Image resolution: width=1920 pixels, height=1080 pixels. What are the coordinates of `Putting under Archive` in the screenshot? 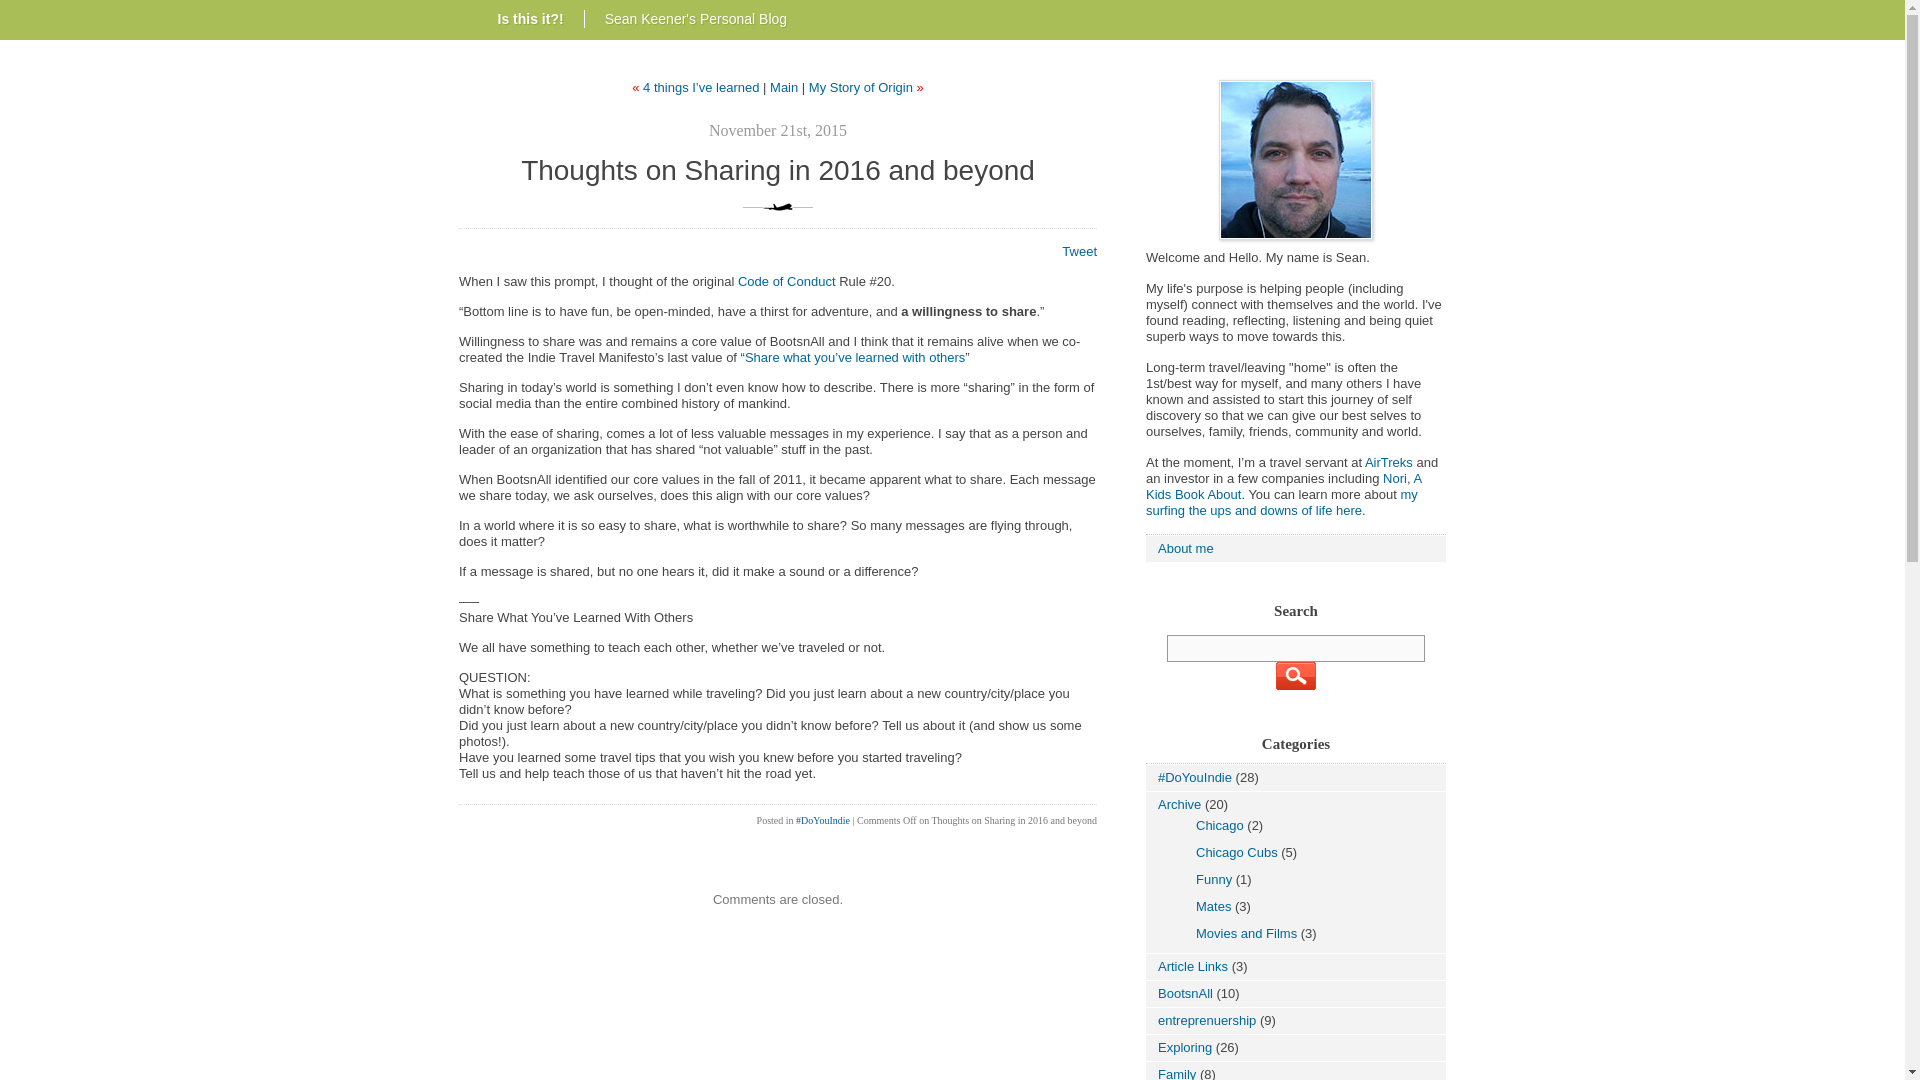 It's located at (1220, 824).